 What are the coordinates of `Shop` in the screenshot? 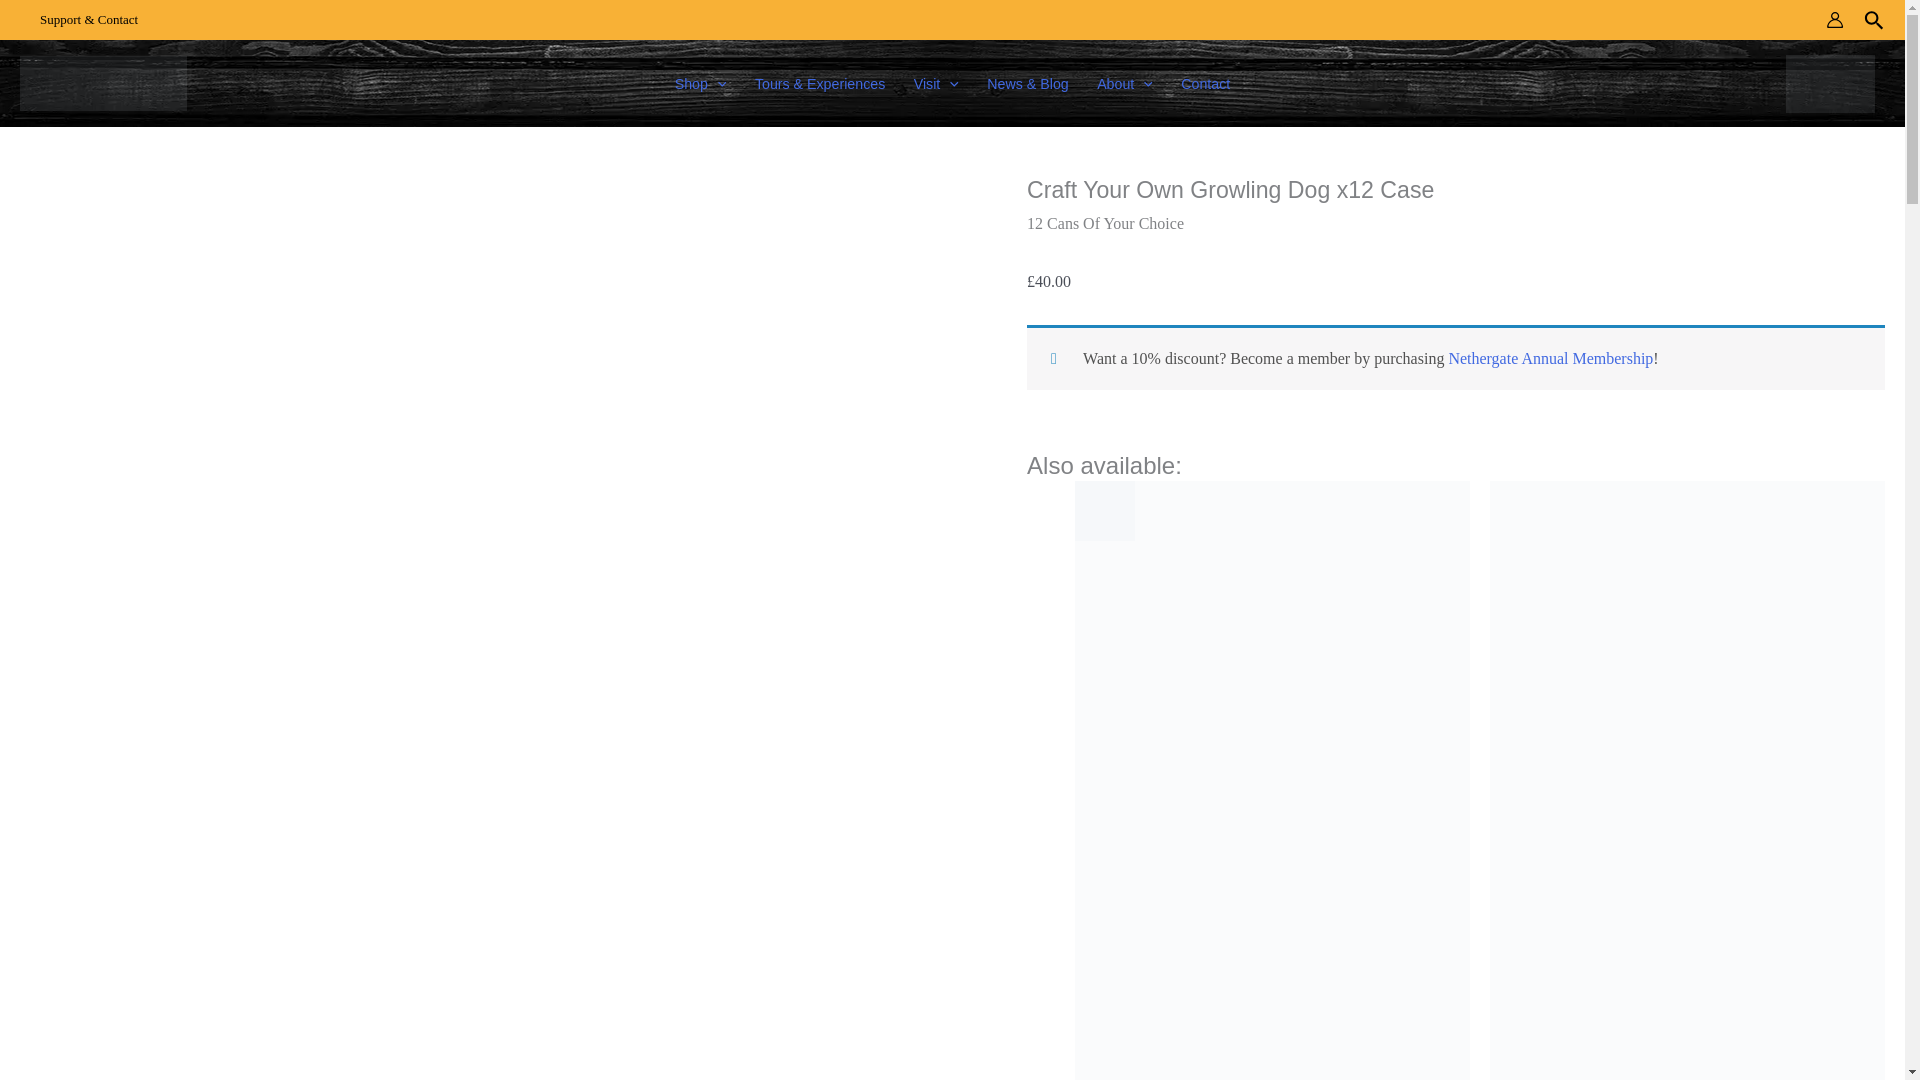 It's located at (700, 83).